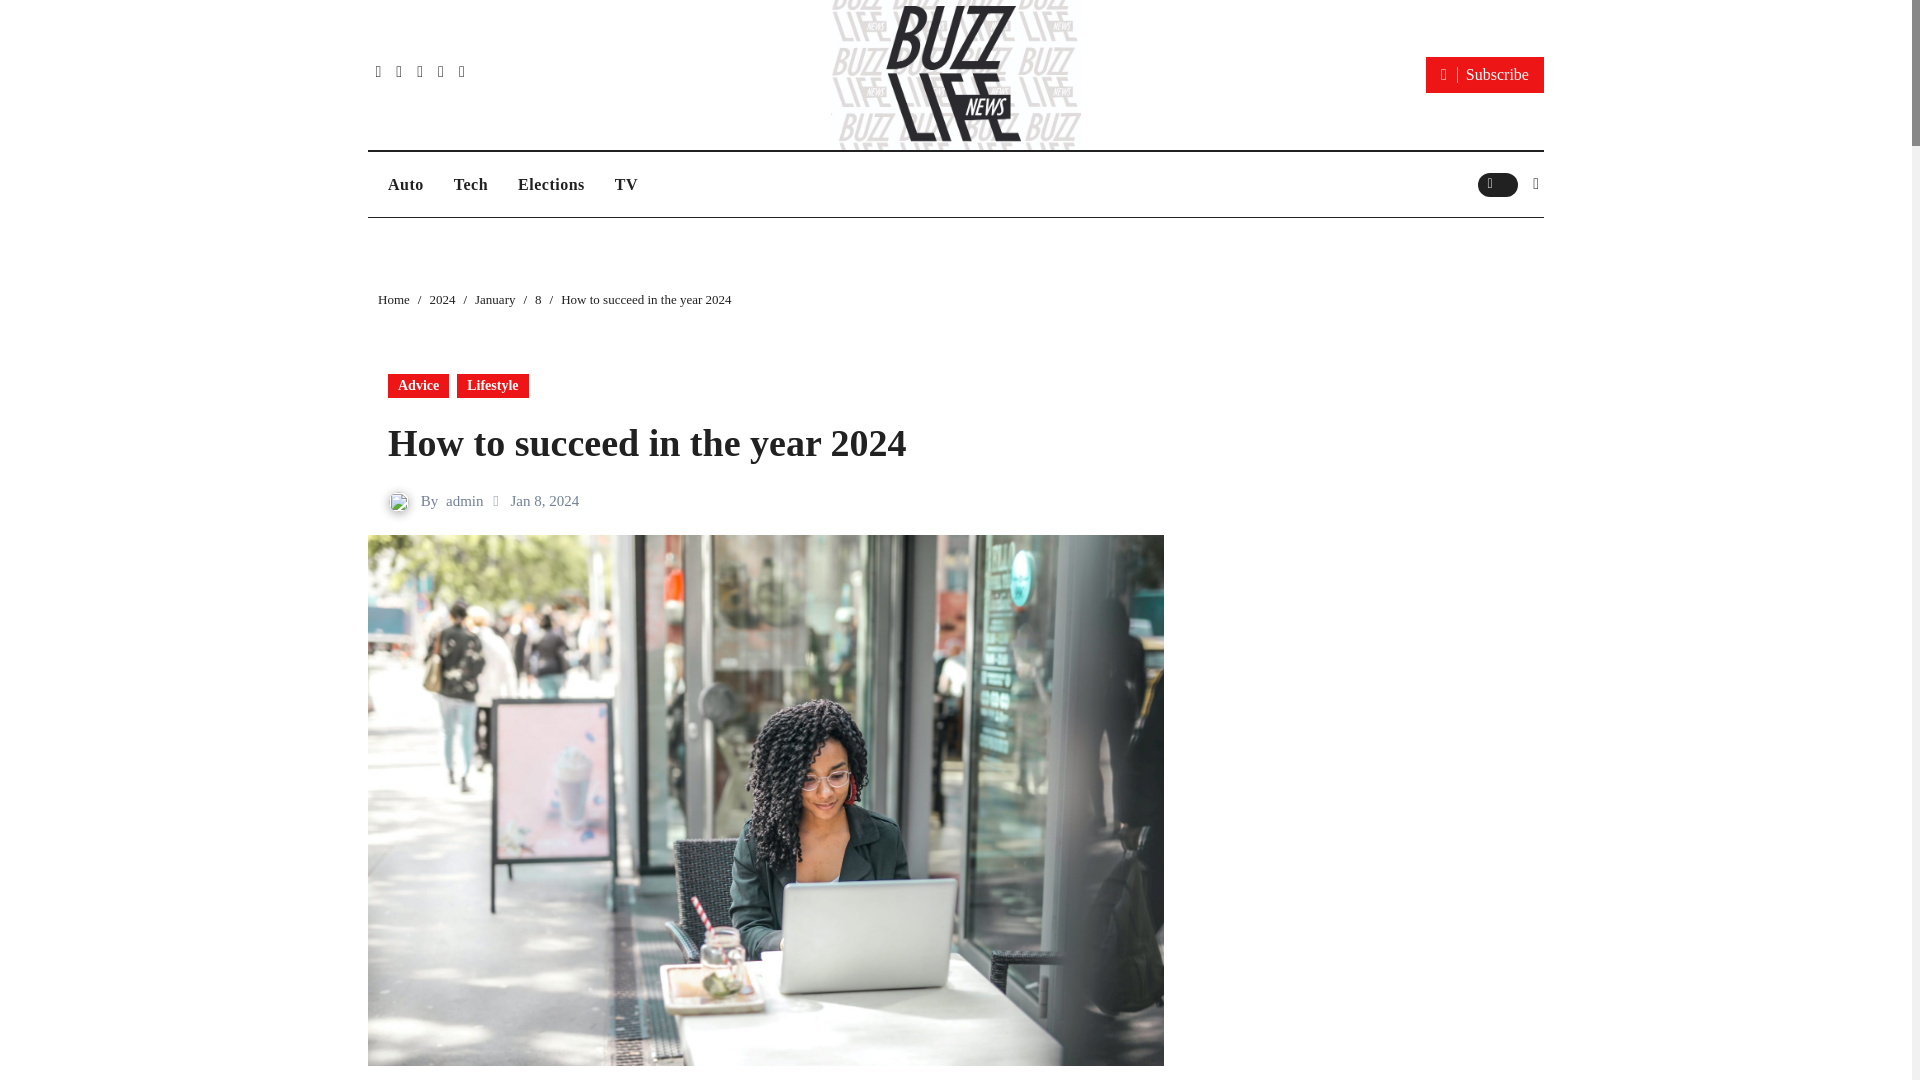  What do you see at coordinates (646, 443) in the screenshot?
I see `Permalink to: How to succeed in the year 2024` at bounding box center [646, 443].